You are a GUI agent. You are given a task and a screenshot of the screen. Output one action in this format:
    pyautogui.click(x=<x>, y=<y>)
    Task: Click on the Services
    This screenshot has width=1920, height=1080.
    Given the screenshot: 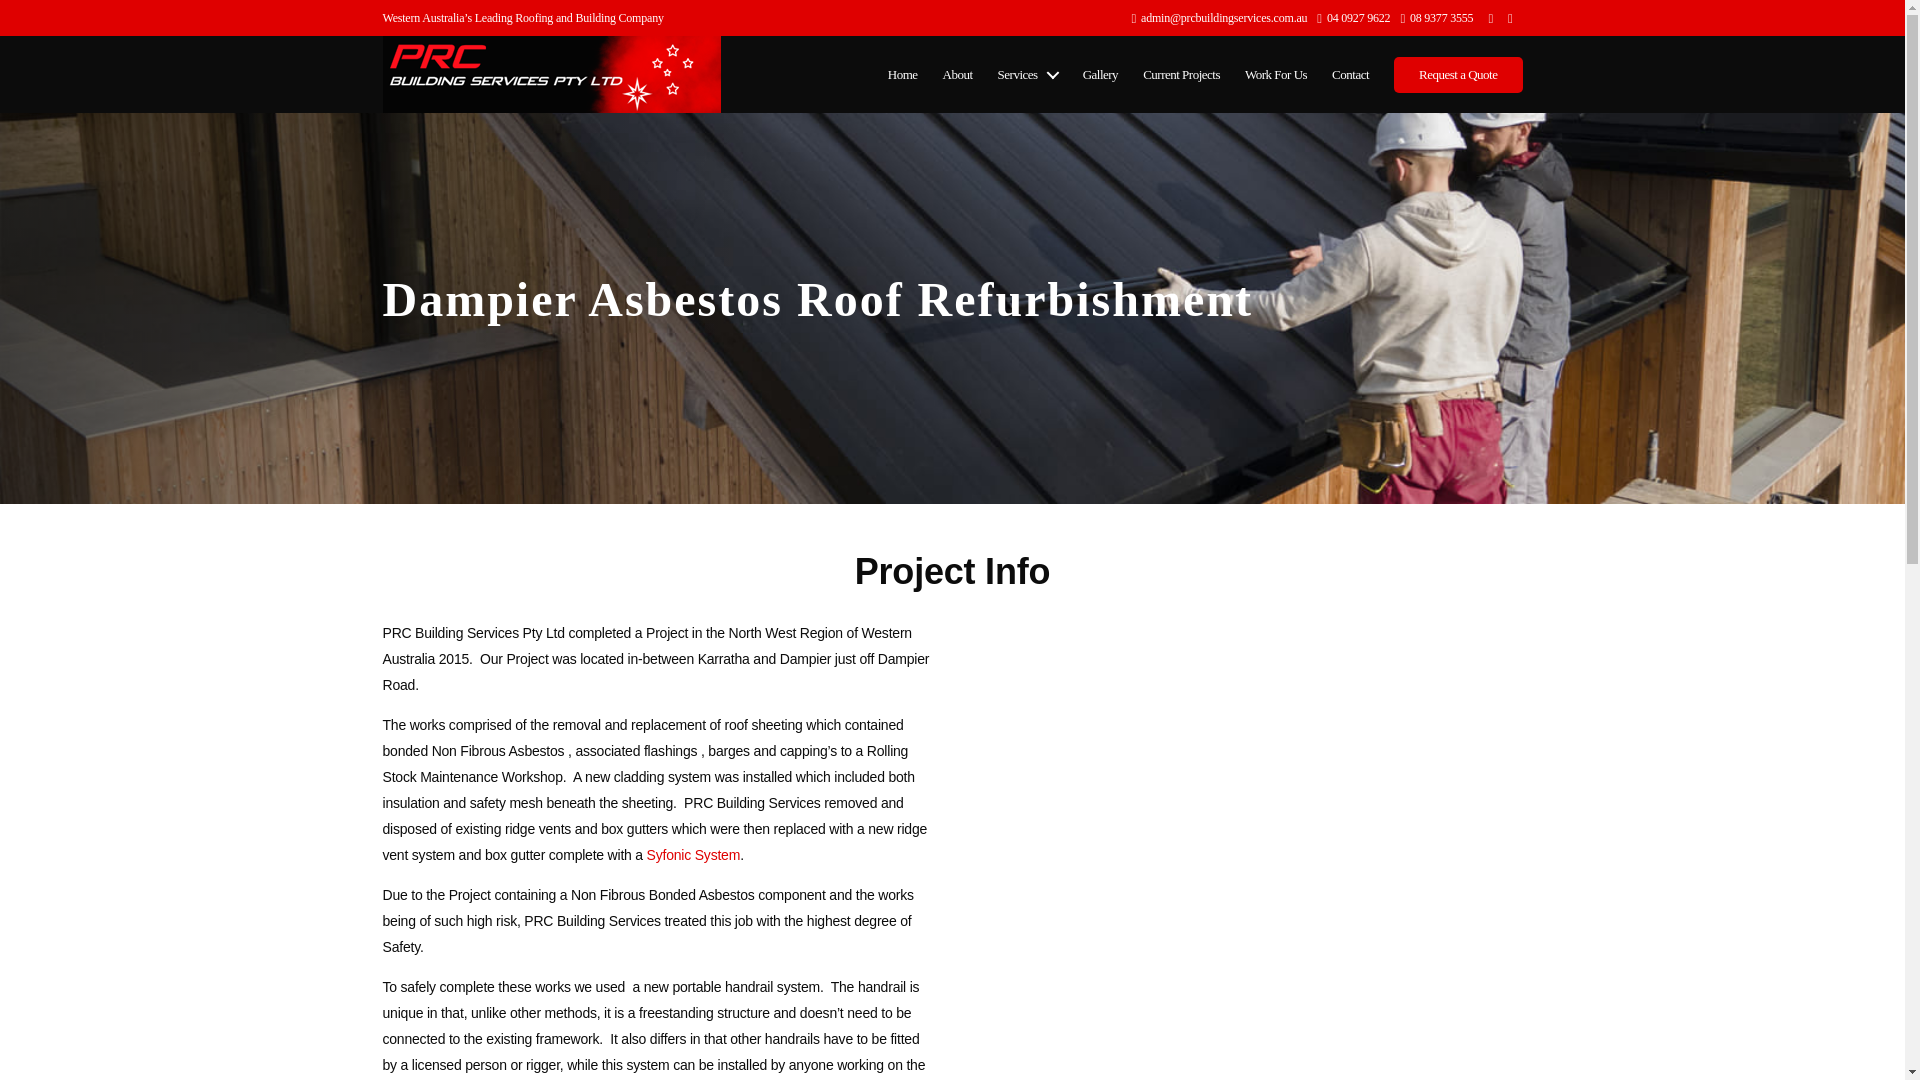 What is the action you would take?
    pyautogui.click(x=1028, y=74)
    